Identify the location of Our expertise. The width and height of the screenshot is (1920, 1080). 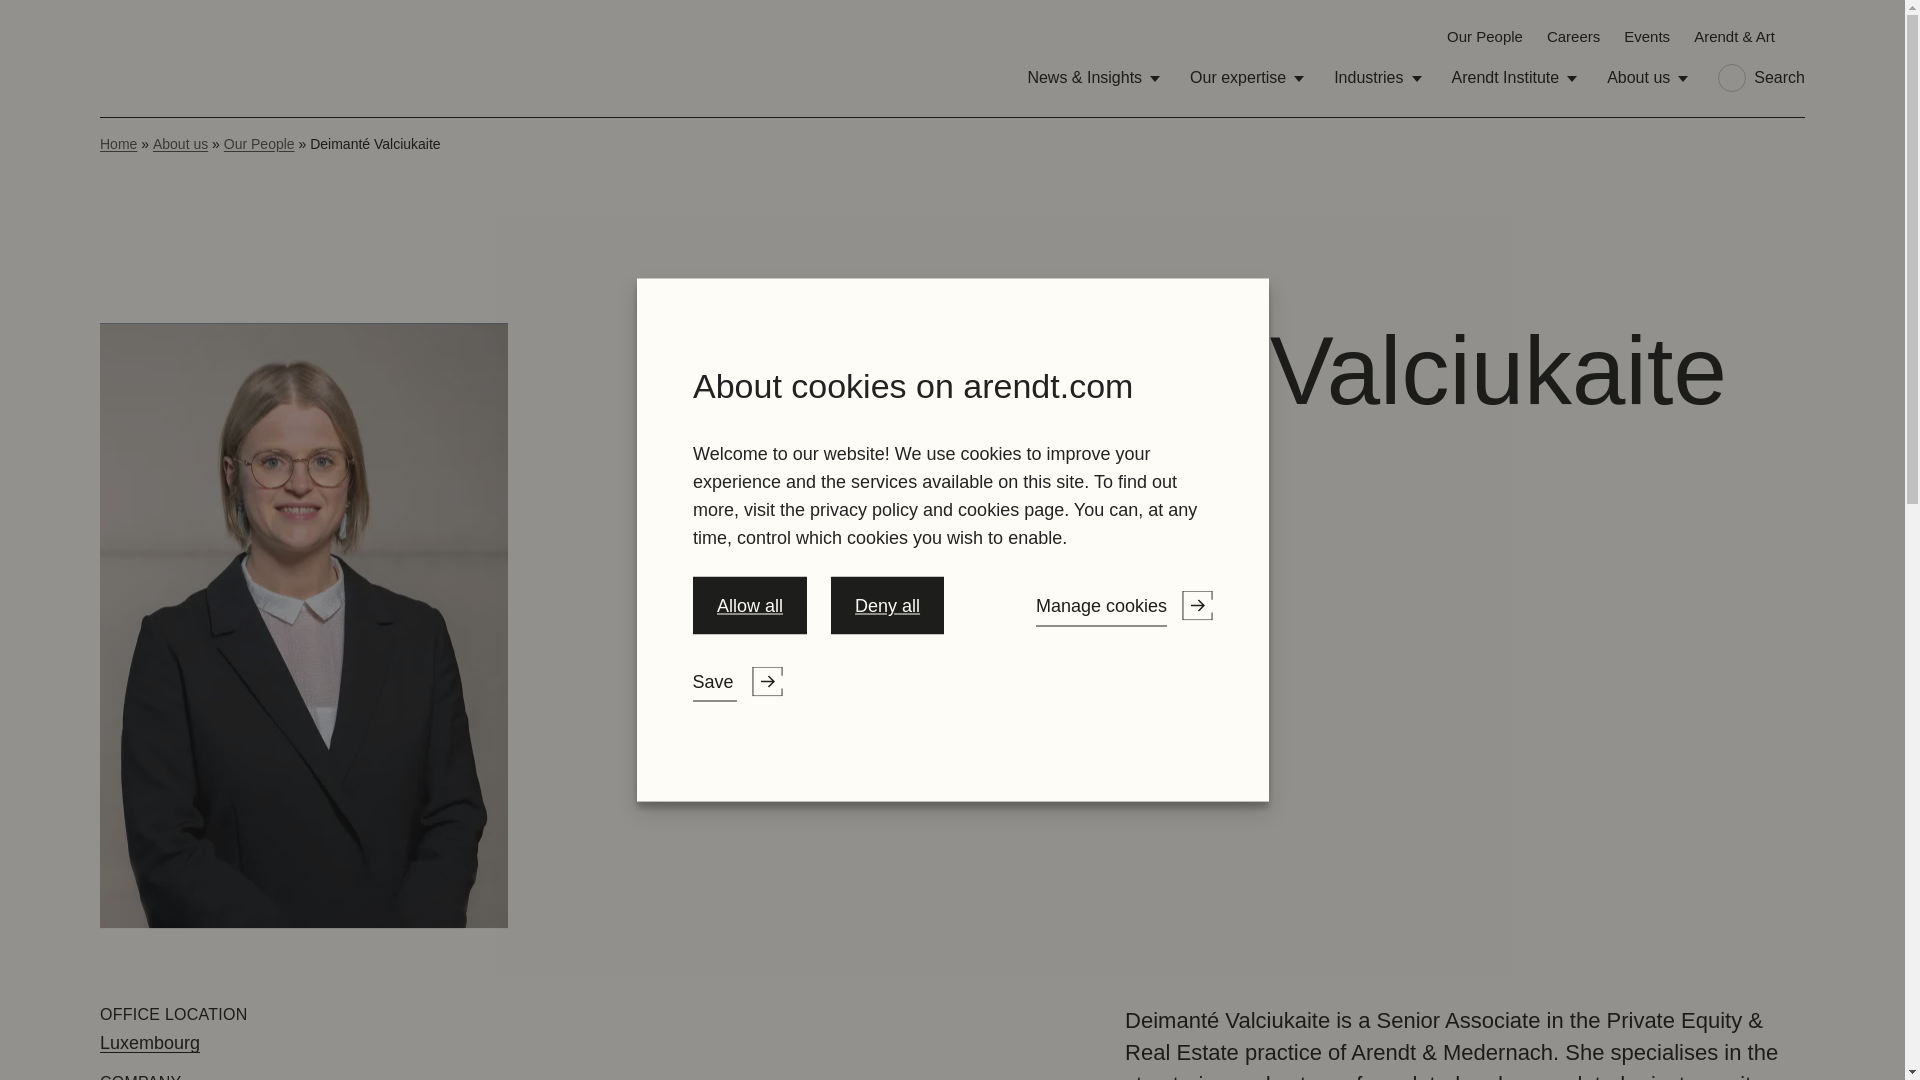
(1246, 78).